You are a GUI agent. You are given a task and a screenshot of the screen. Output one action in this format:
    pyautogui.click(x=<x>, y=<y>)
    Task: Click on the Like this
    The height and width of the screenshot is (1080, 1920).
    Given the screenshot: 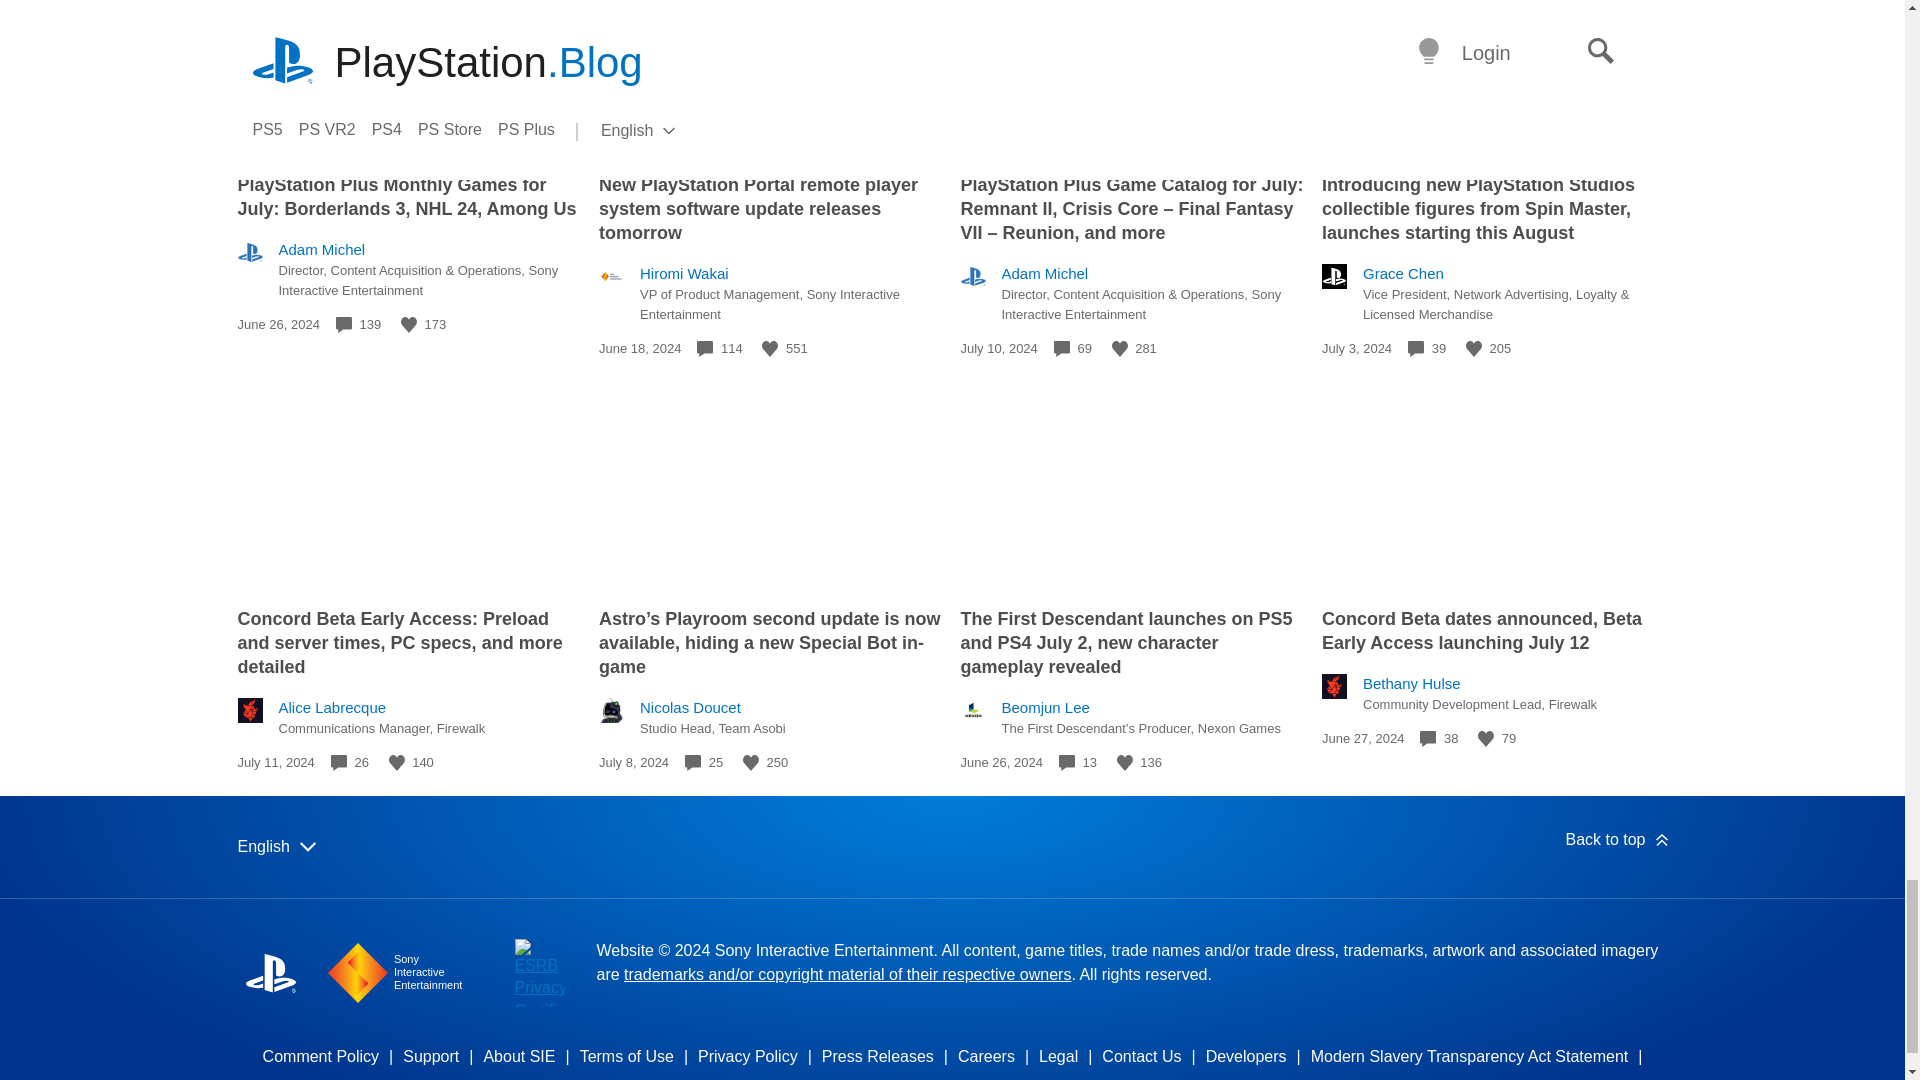 What is the action you would take?
    pyautogui.click(x=770, y=349)
    